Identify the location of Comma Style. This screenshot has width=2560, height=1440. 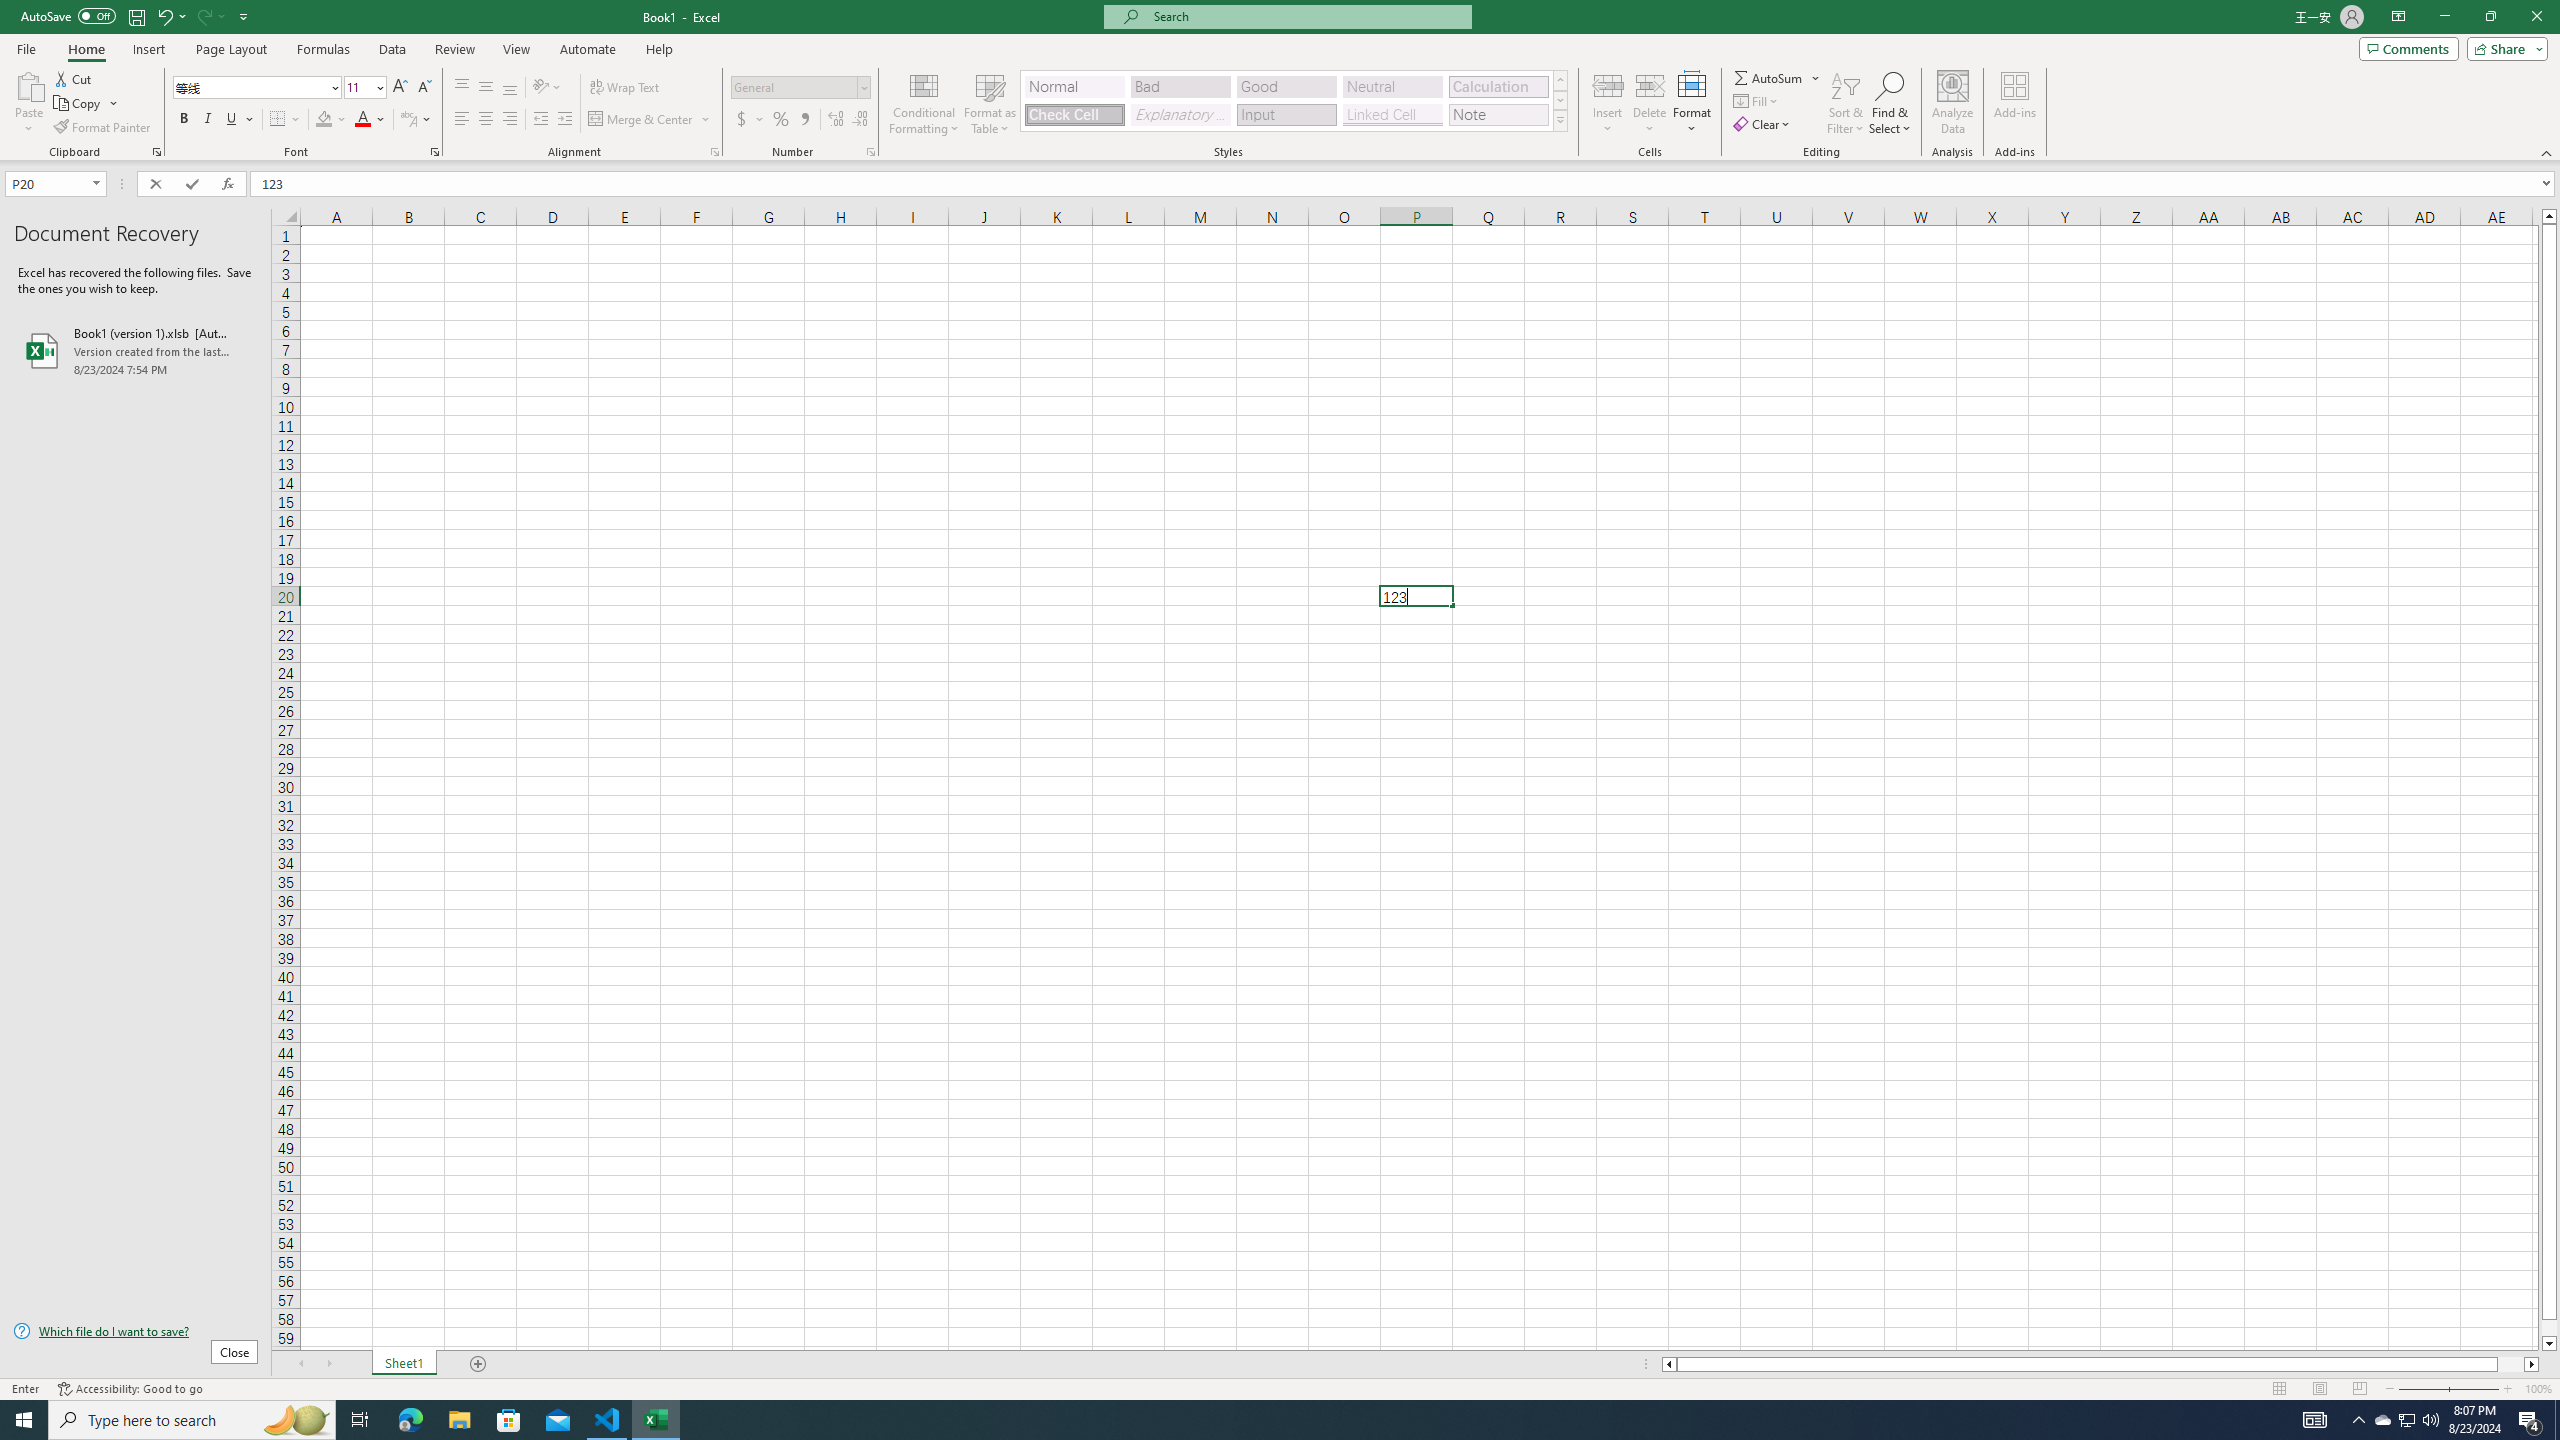
(804, 120).